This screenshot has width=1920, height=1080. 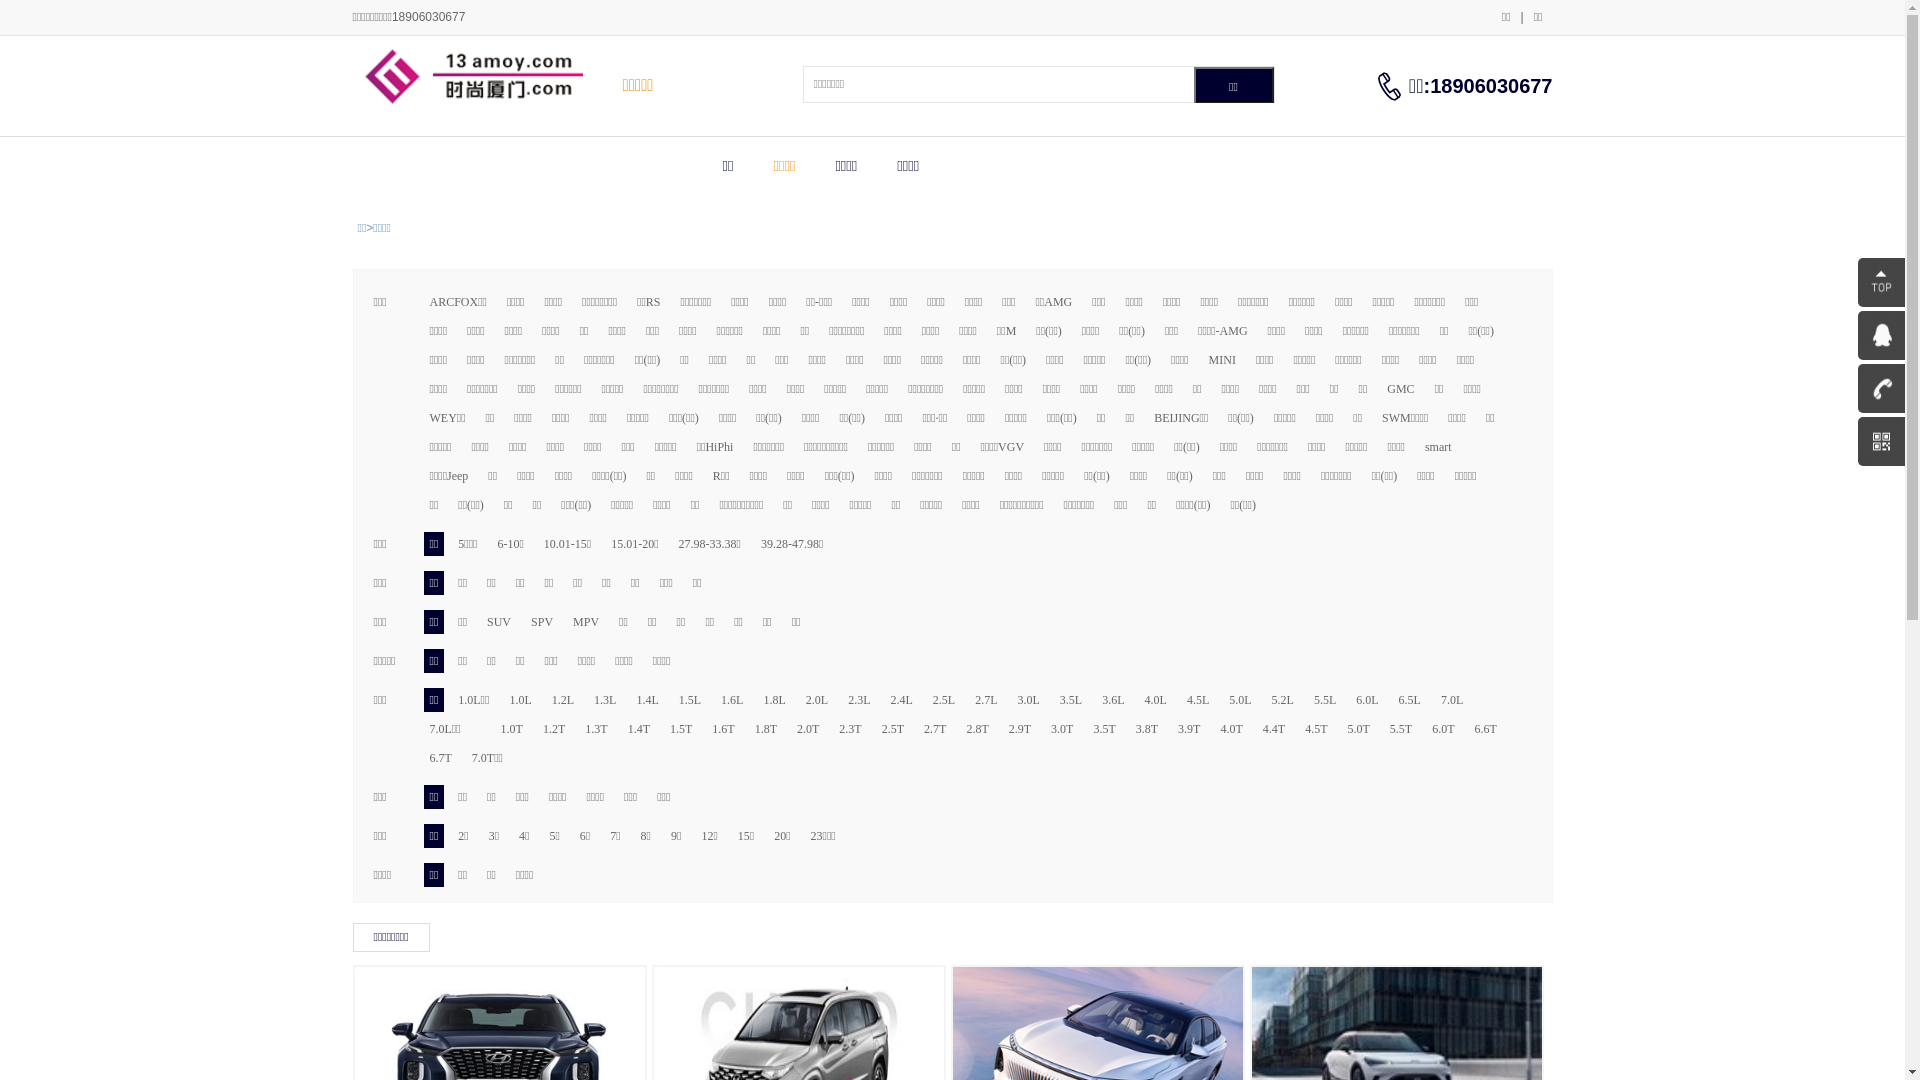 What do you see at coordinates (639, 729) in the screenshot?
I see `1.4T` at bounding box center [639, 729].